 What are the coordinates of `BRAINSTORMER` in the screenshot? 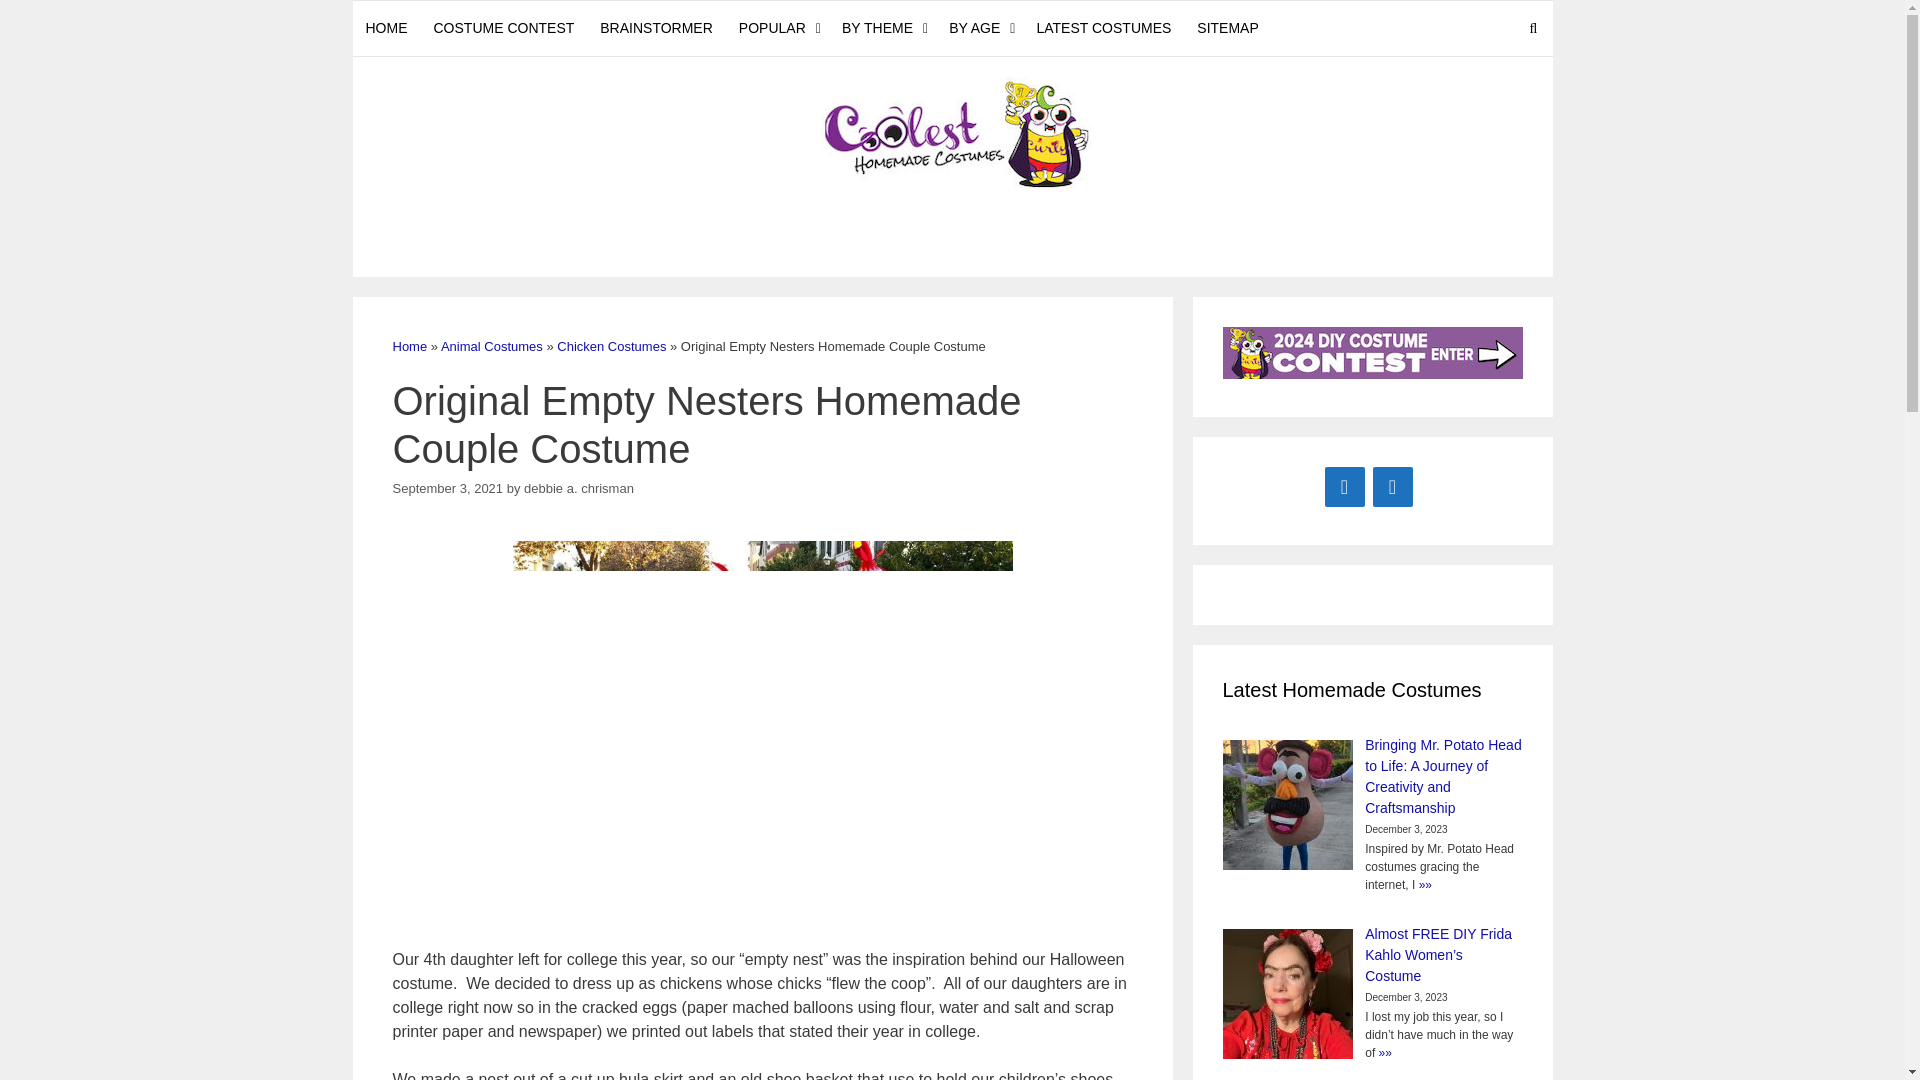 It's located at (656, 28).